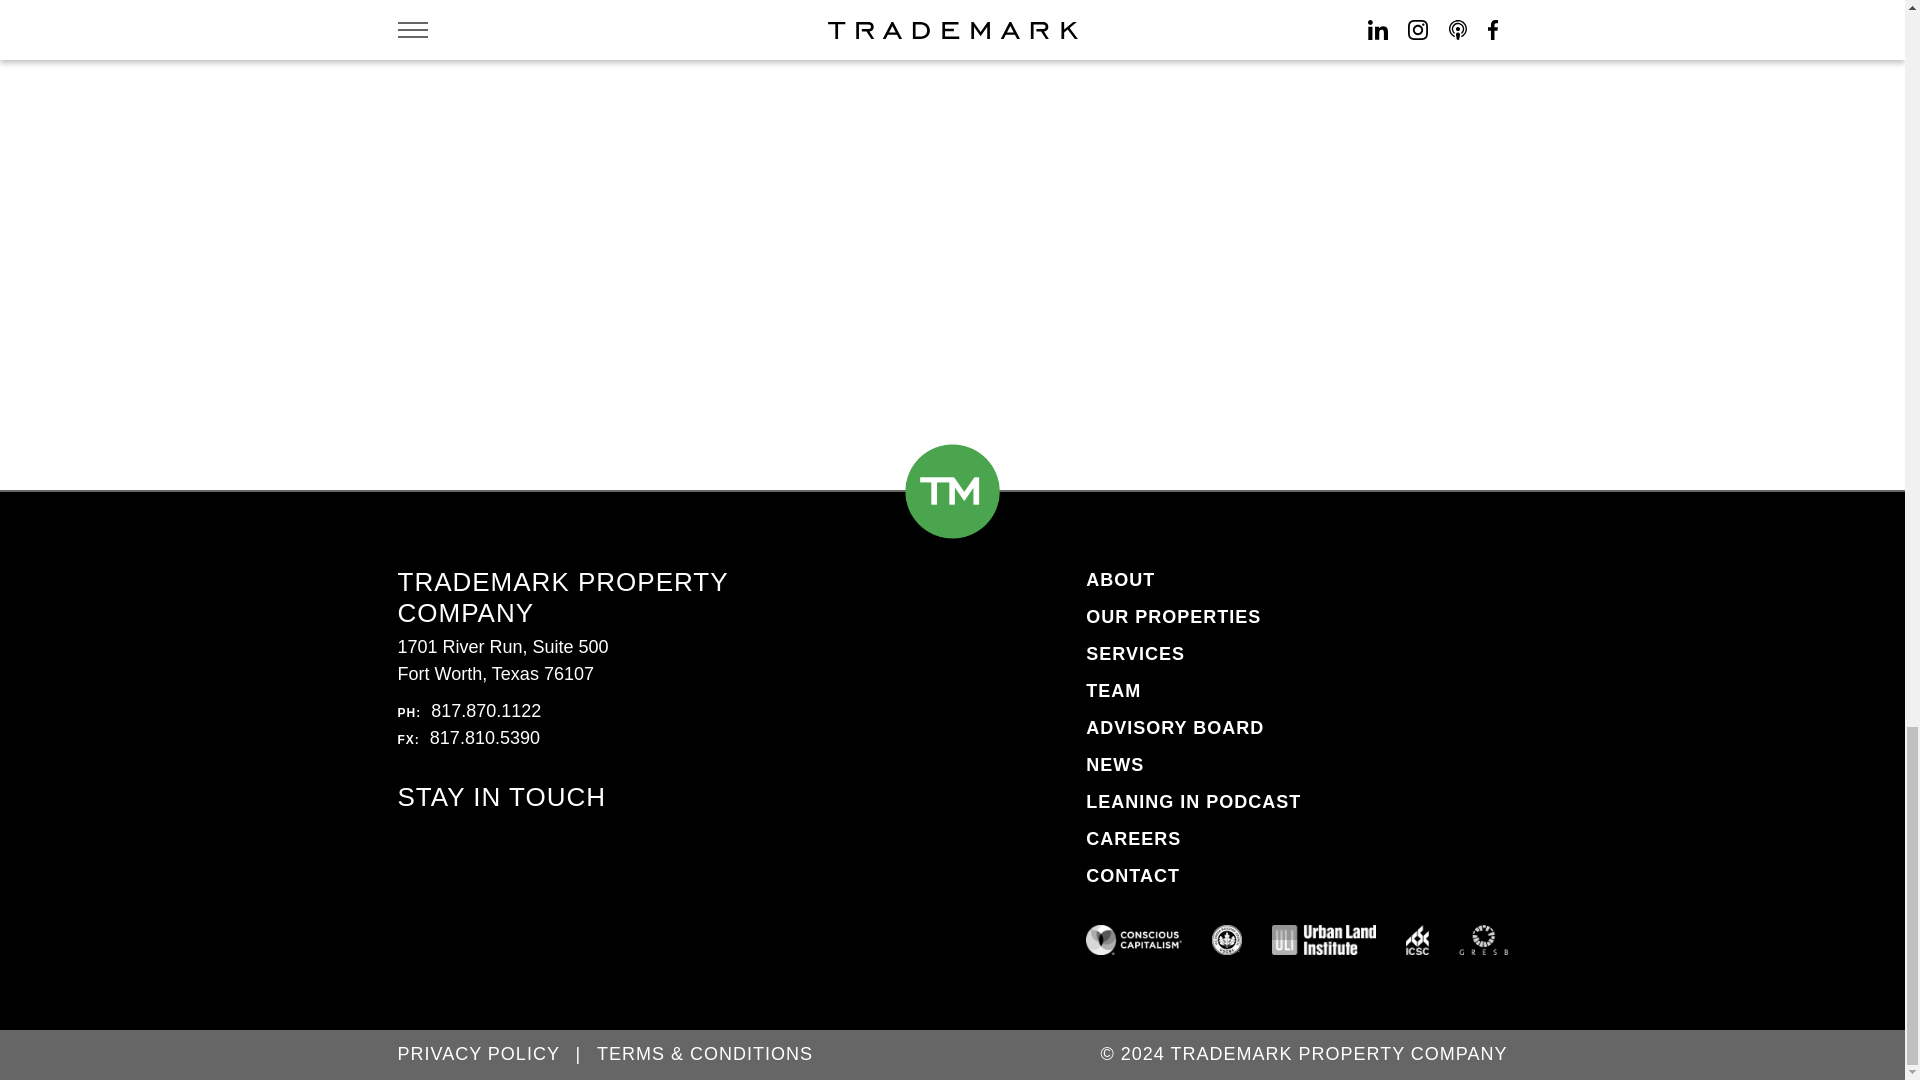  I want to click on CAREERS, so click(1133, 838).